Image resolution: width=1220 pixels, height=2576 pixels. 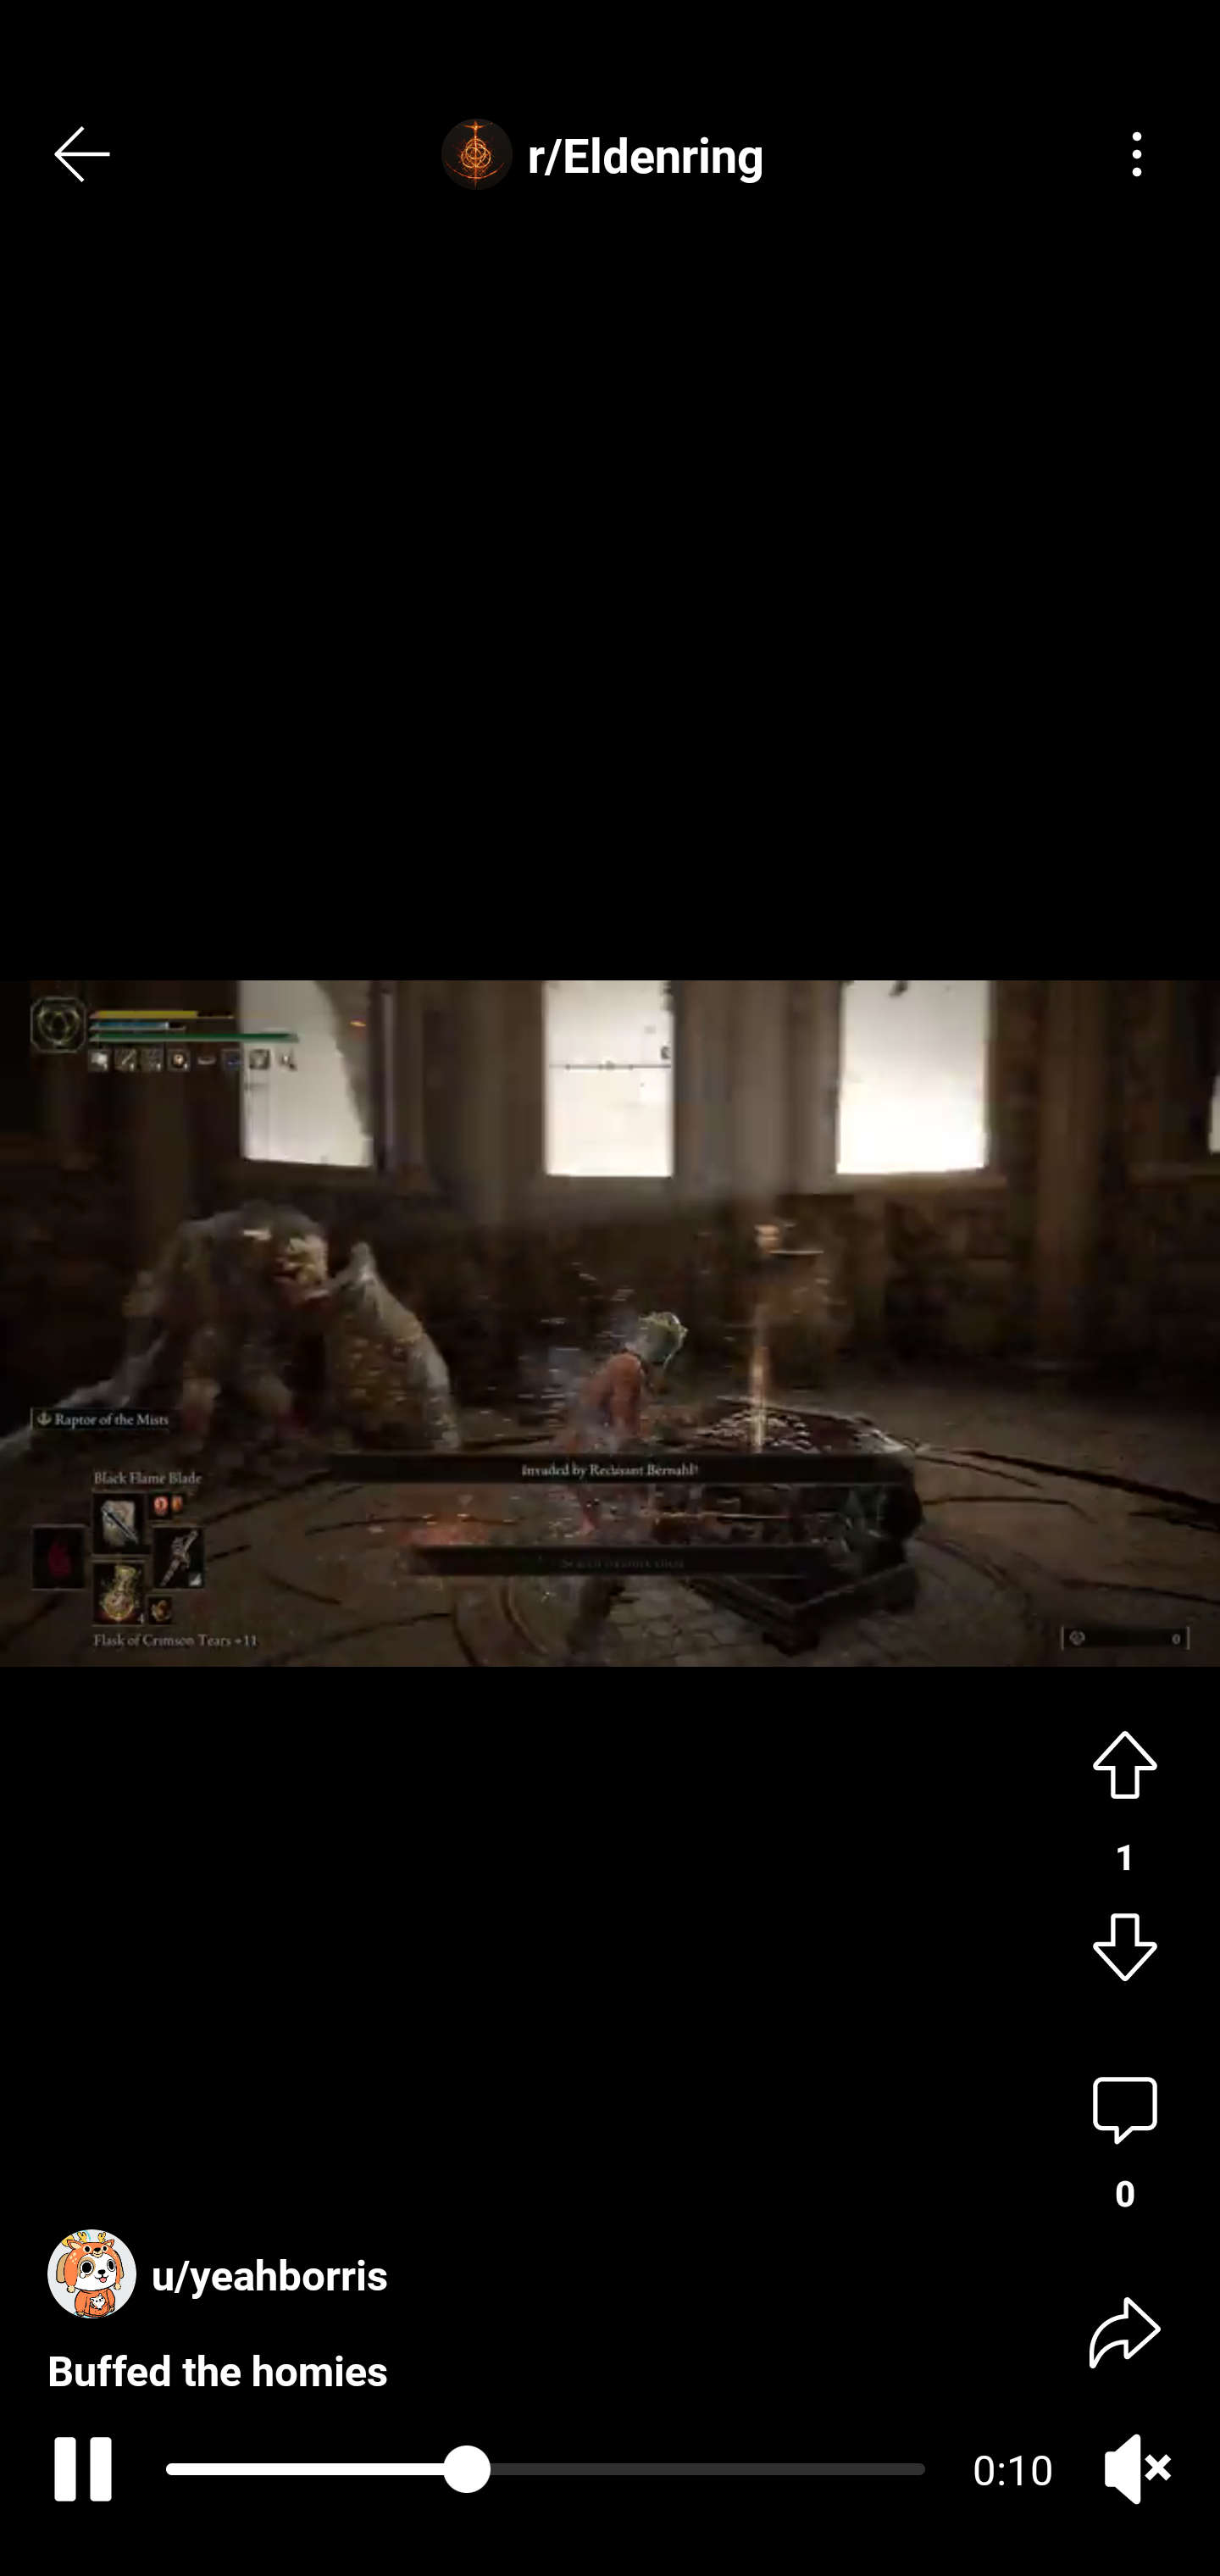 I want to click on Unmute, so click(x=1137, y=2469).